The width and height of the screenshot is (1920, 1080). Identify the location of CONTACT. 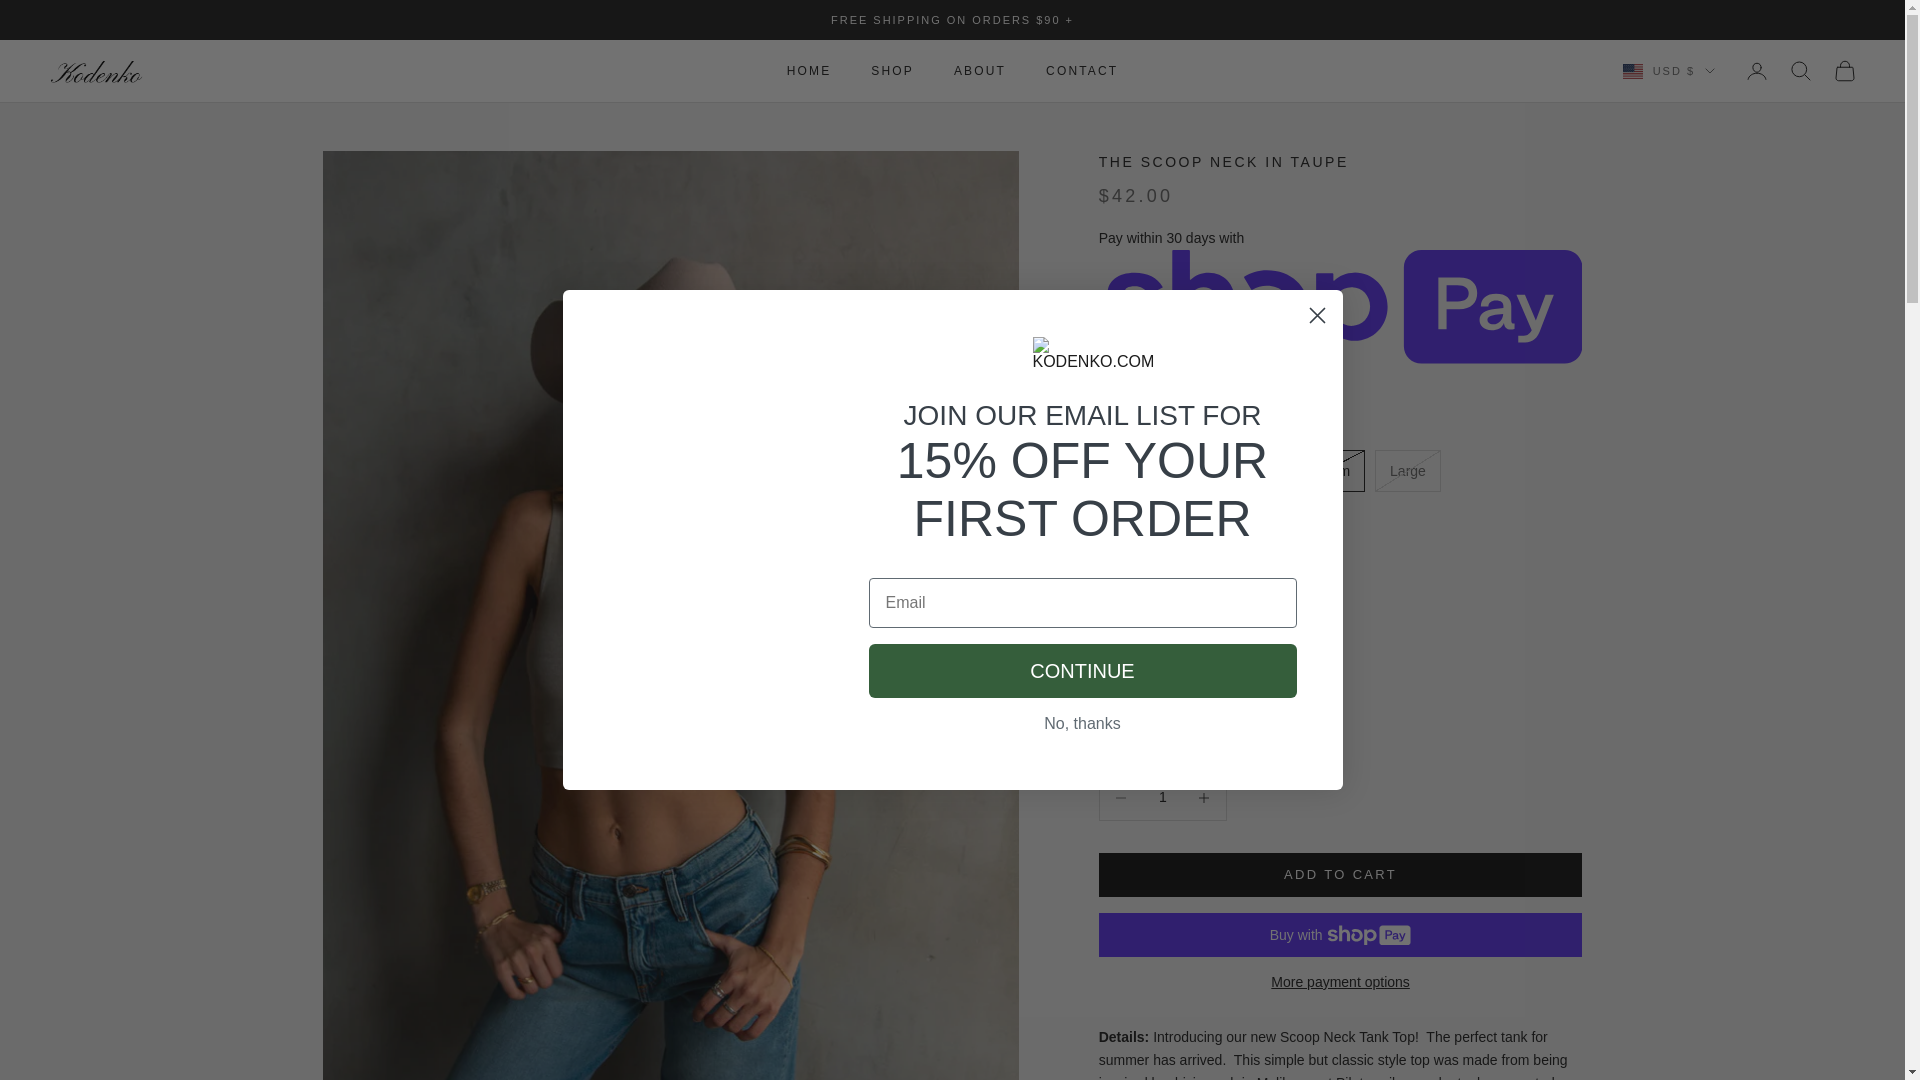
(1082, 70).